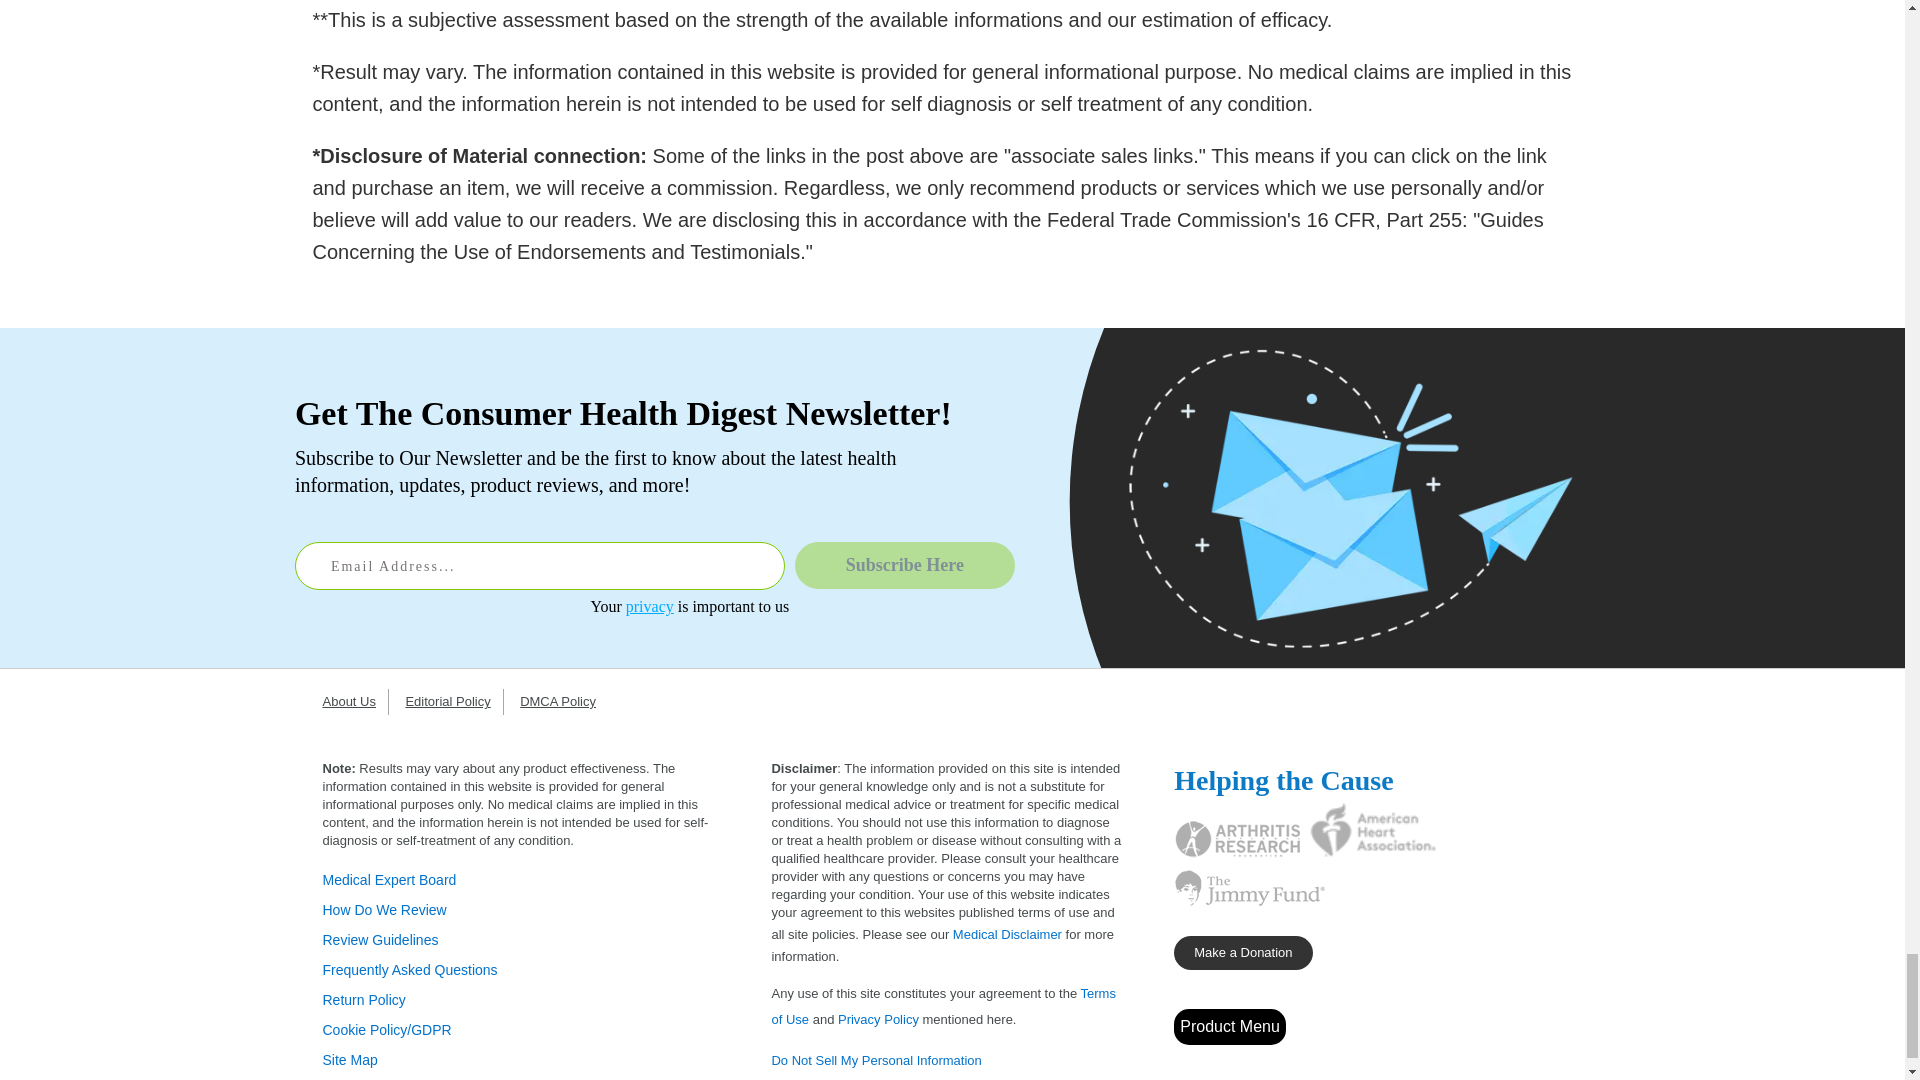 Image resolution: width=1920 pixels, height=1080 pixels. I want to click on frequently asked questions, so click(410, 970).